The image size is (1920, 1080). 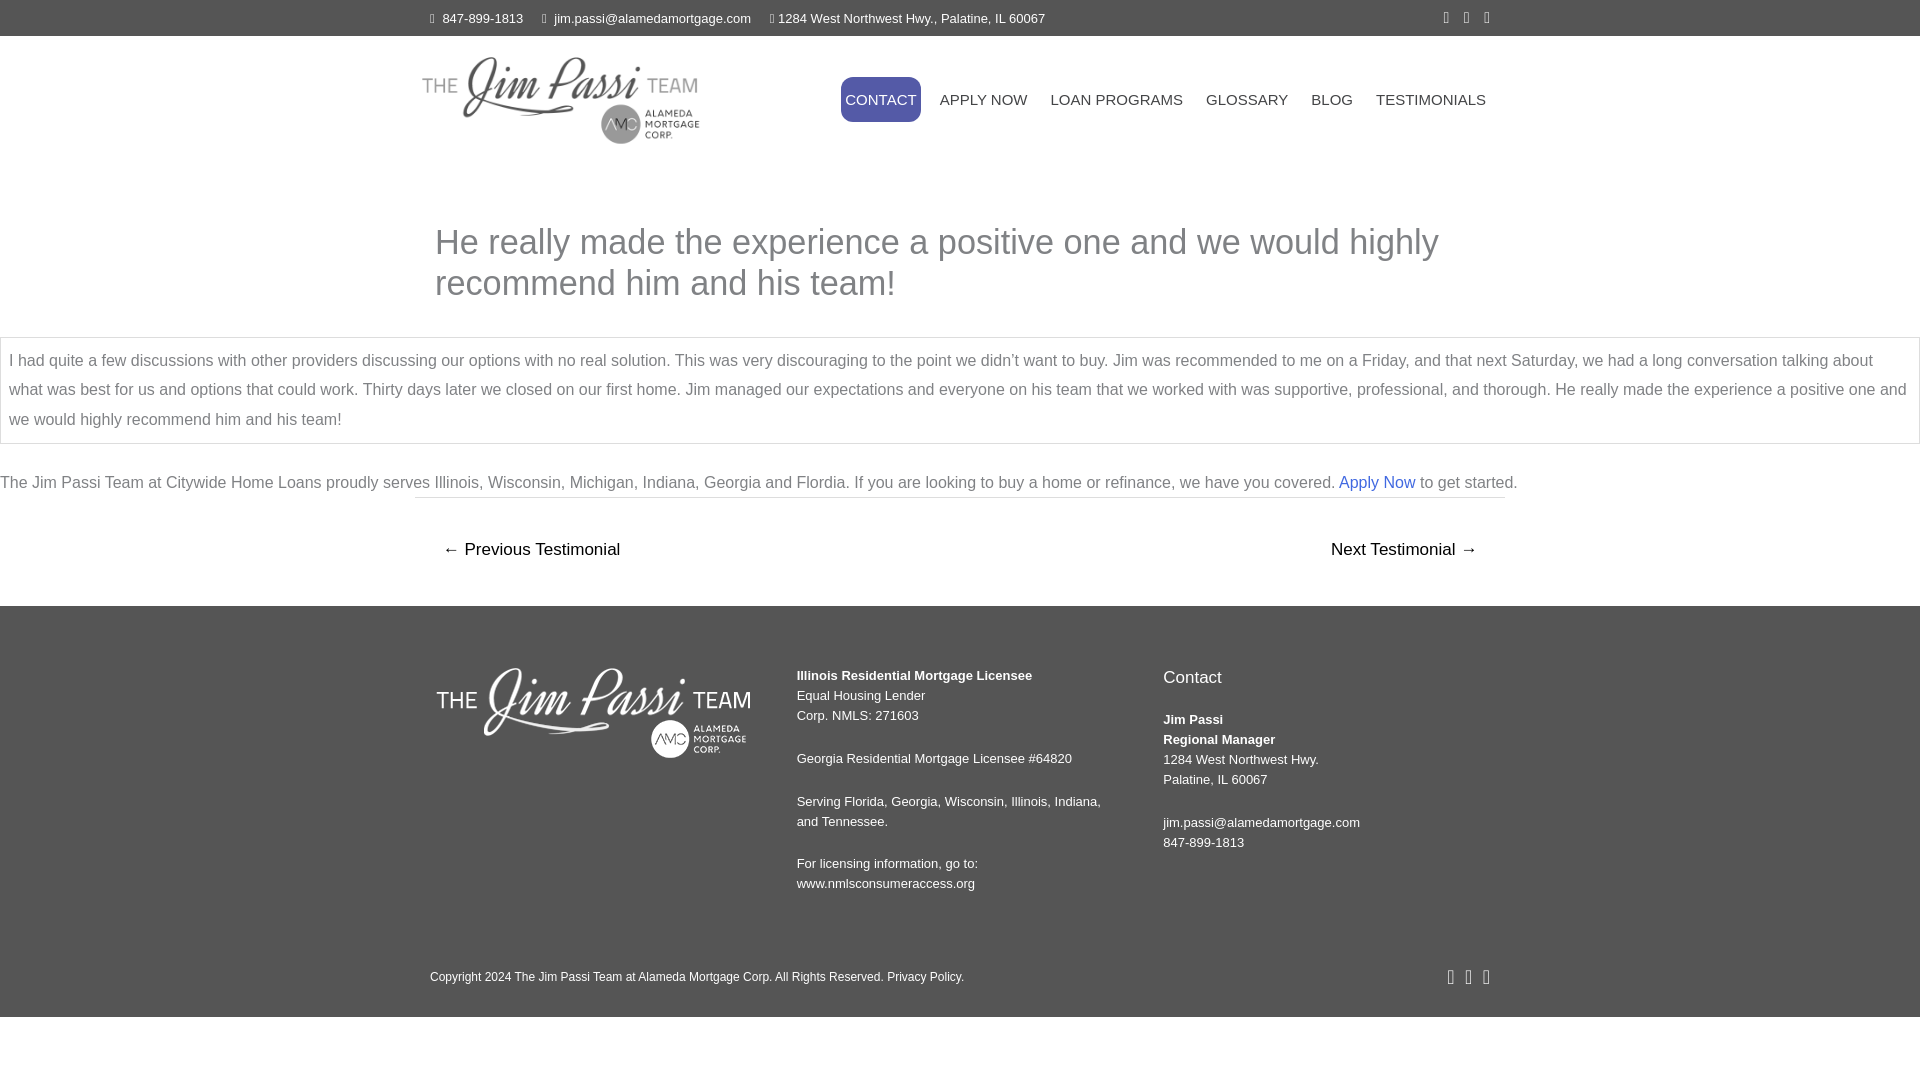 What do you see at coordinates (1116, 99) in the screenshot?
I see `LOAN PROGRAMS` at bounding box center [1116, 99].